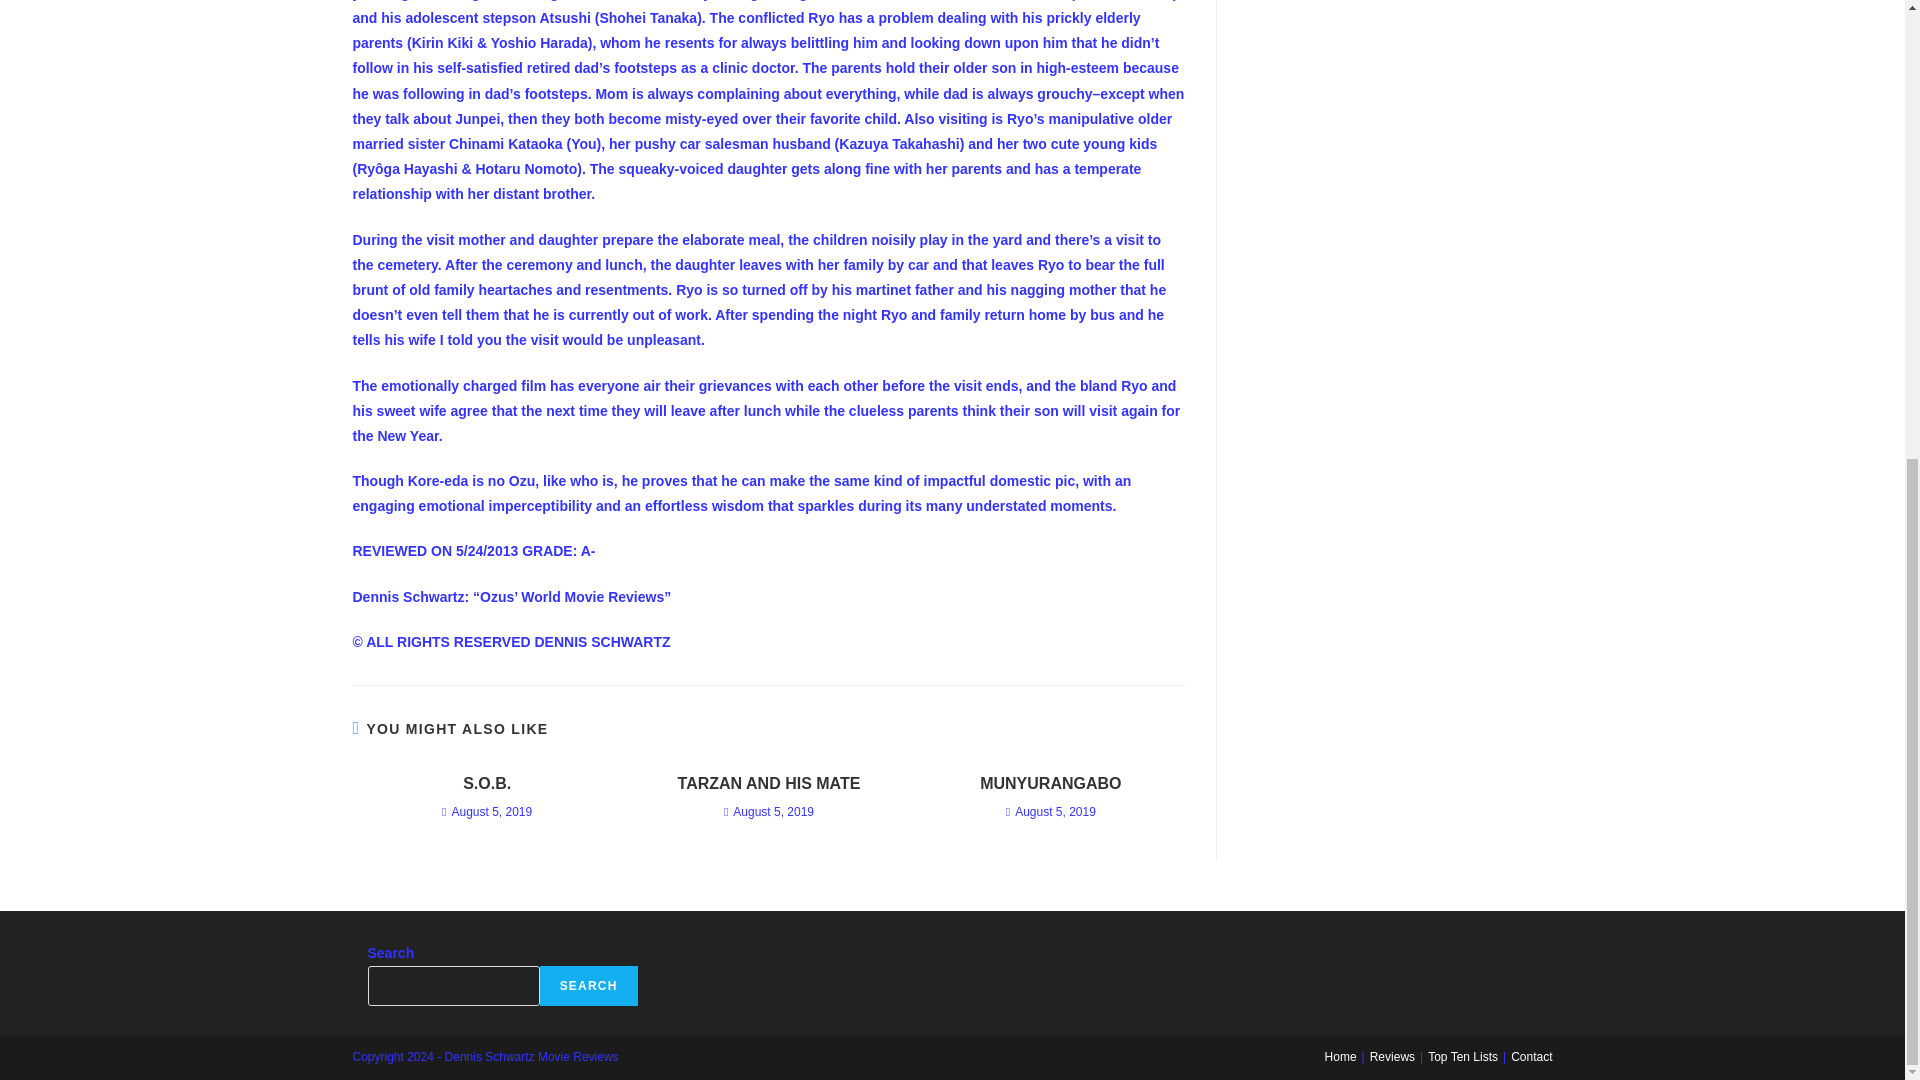 The height and width of the screenshot is (1080, 1920). Describe the element at coordinates (1531, 1056) in the screenshot. I see `Contact` at that location.